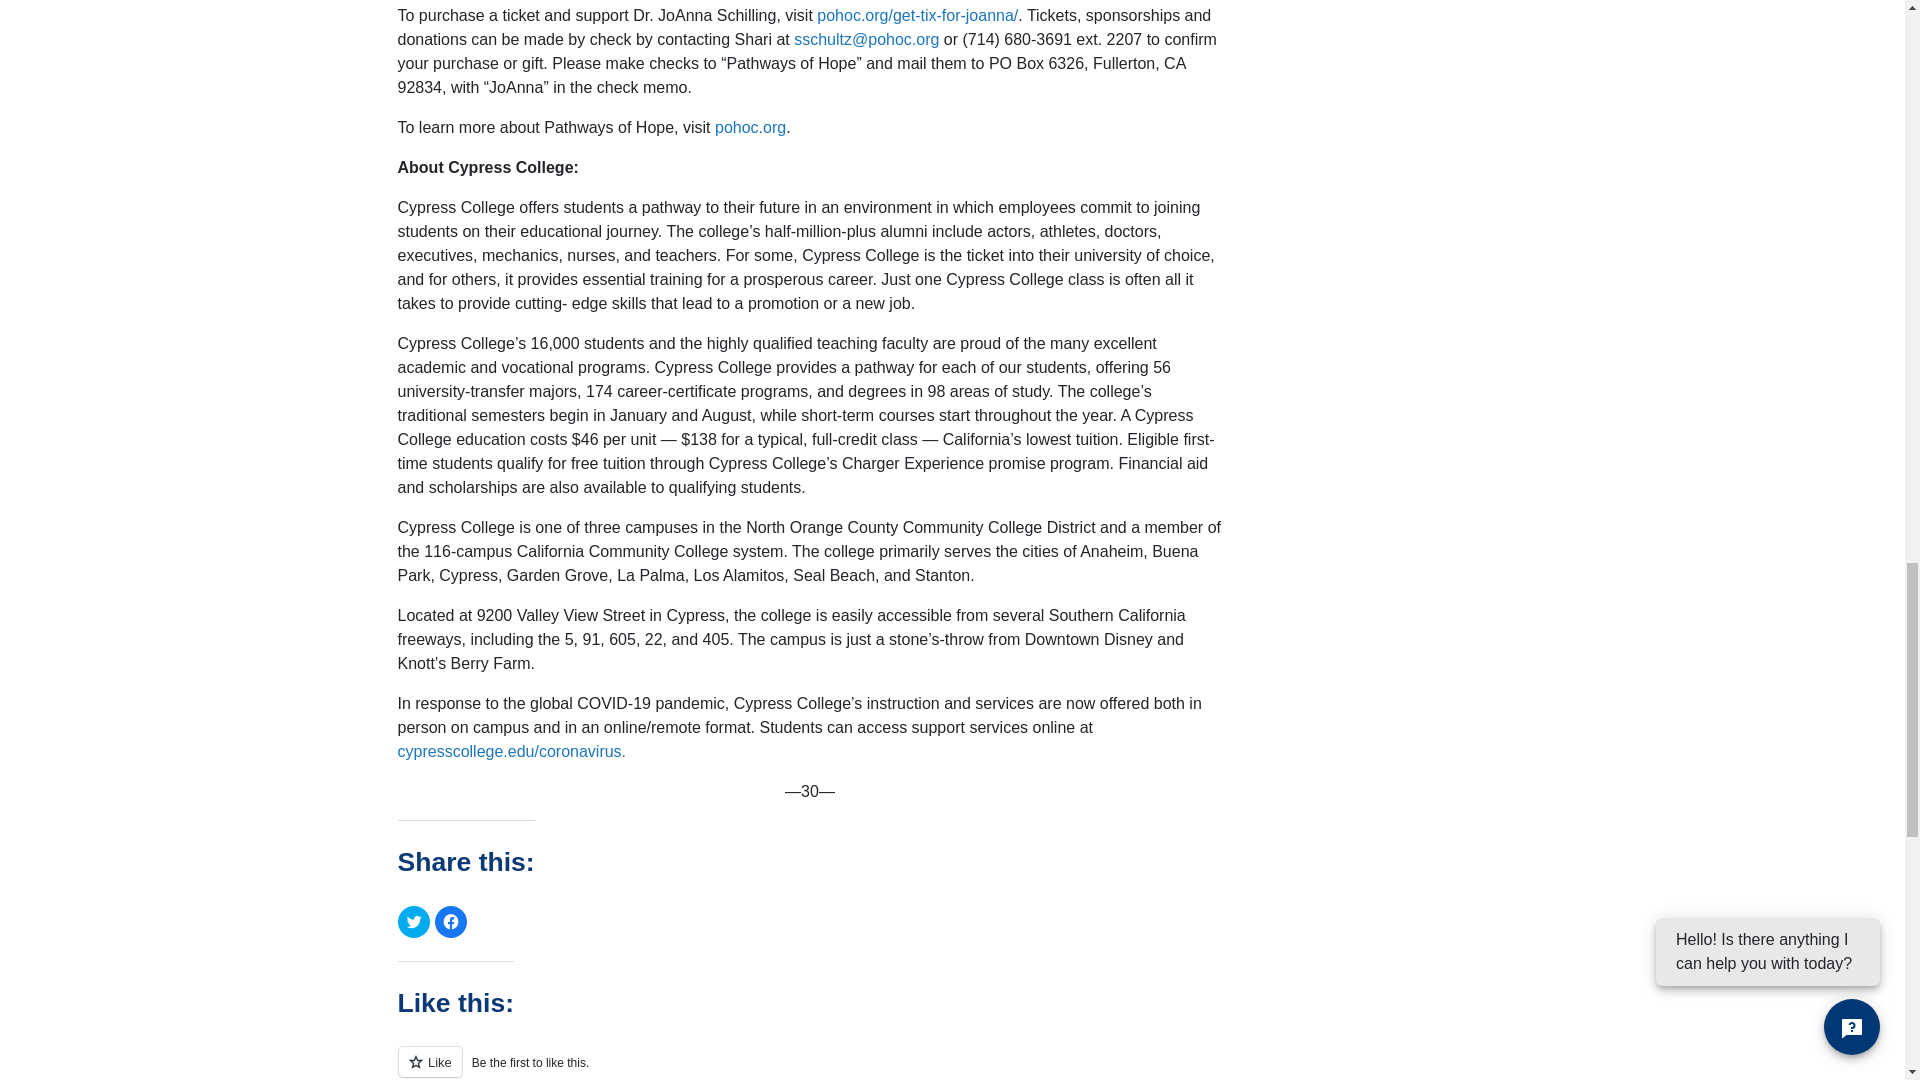 This screenshot has width=1920, height=1080. Describe the element at coordinates (810, 1063) in the screenshot. I see `Like or Reblog` at that location.